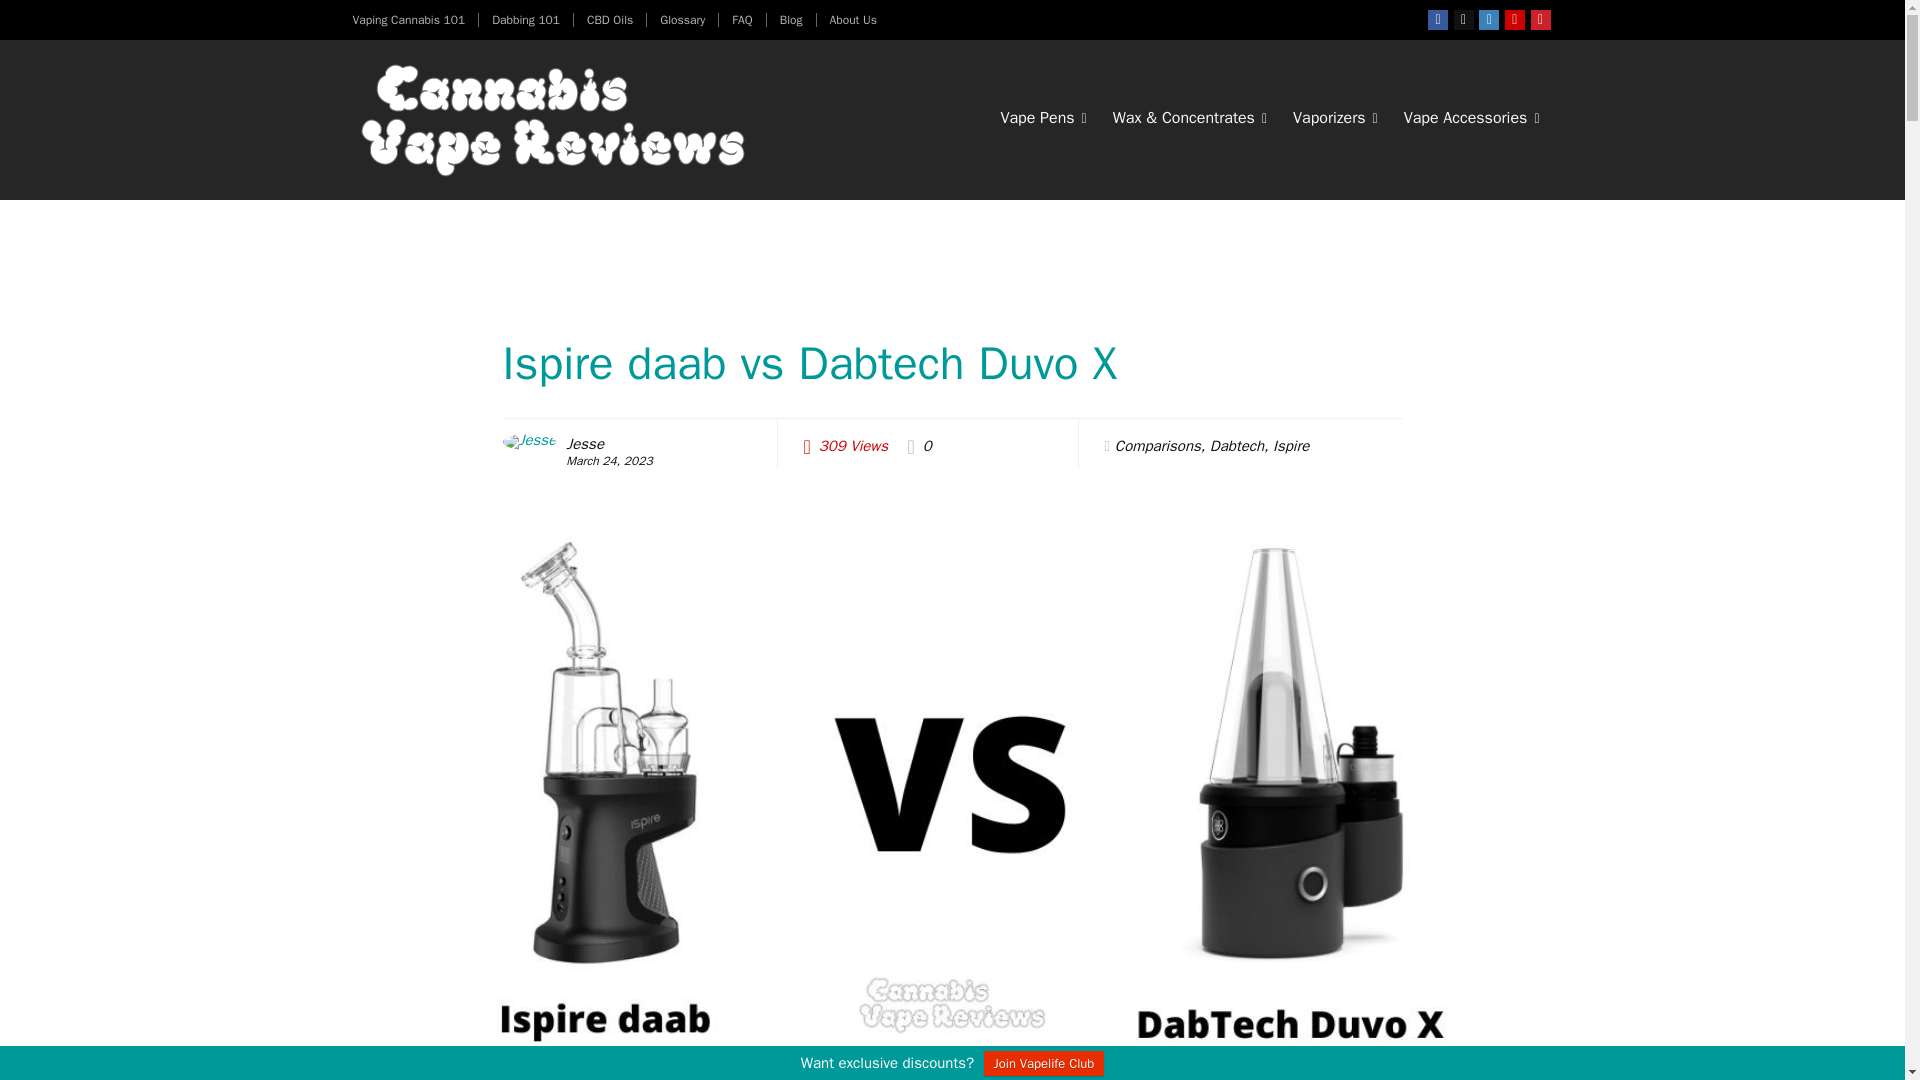 The height and width of the screenshot is (1080, 1920). What do you see at coordinates (853, 20) in the screenshot?
I see `About Us` at bounding box center [853, 20].